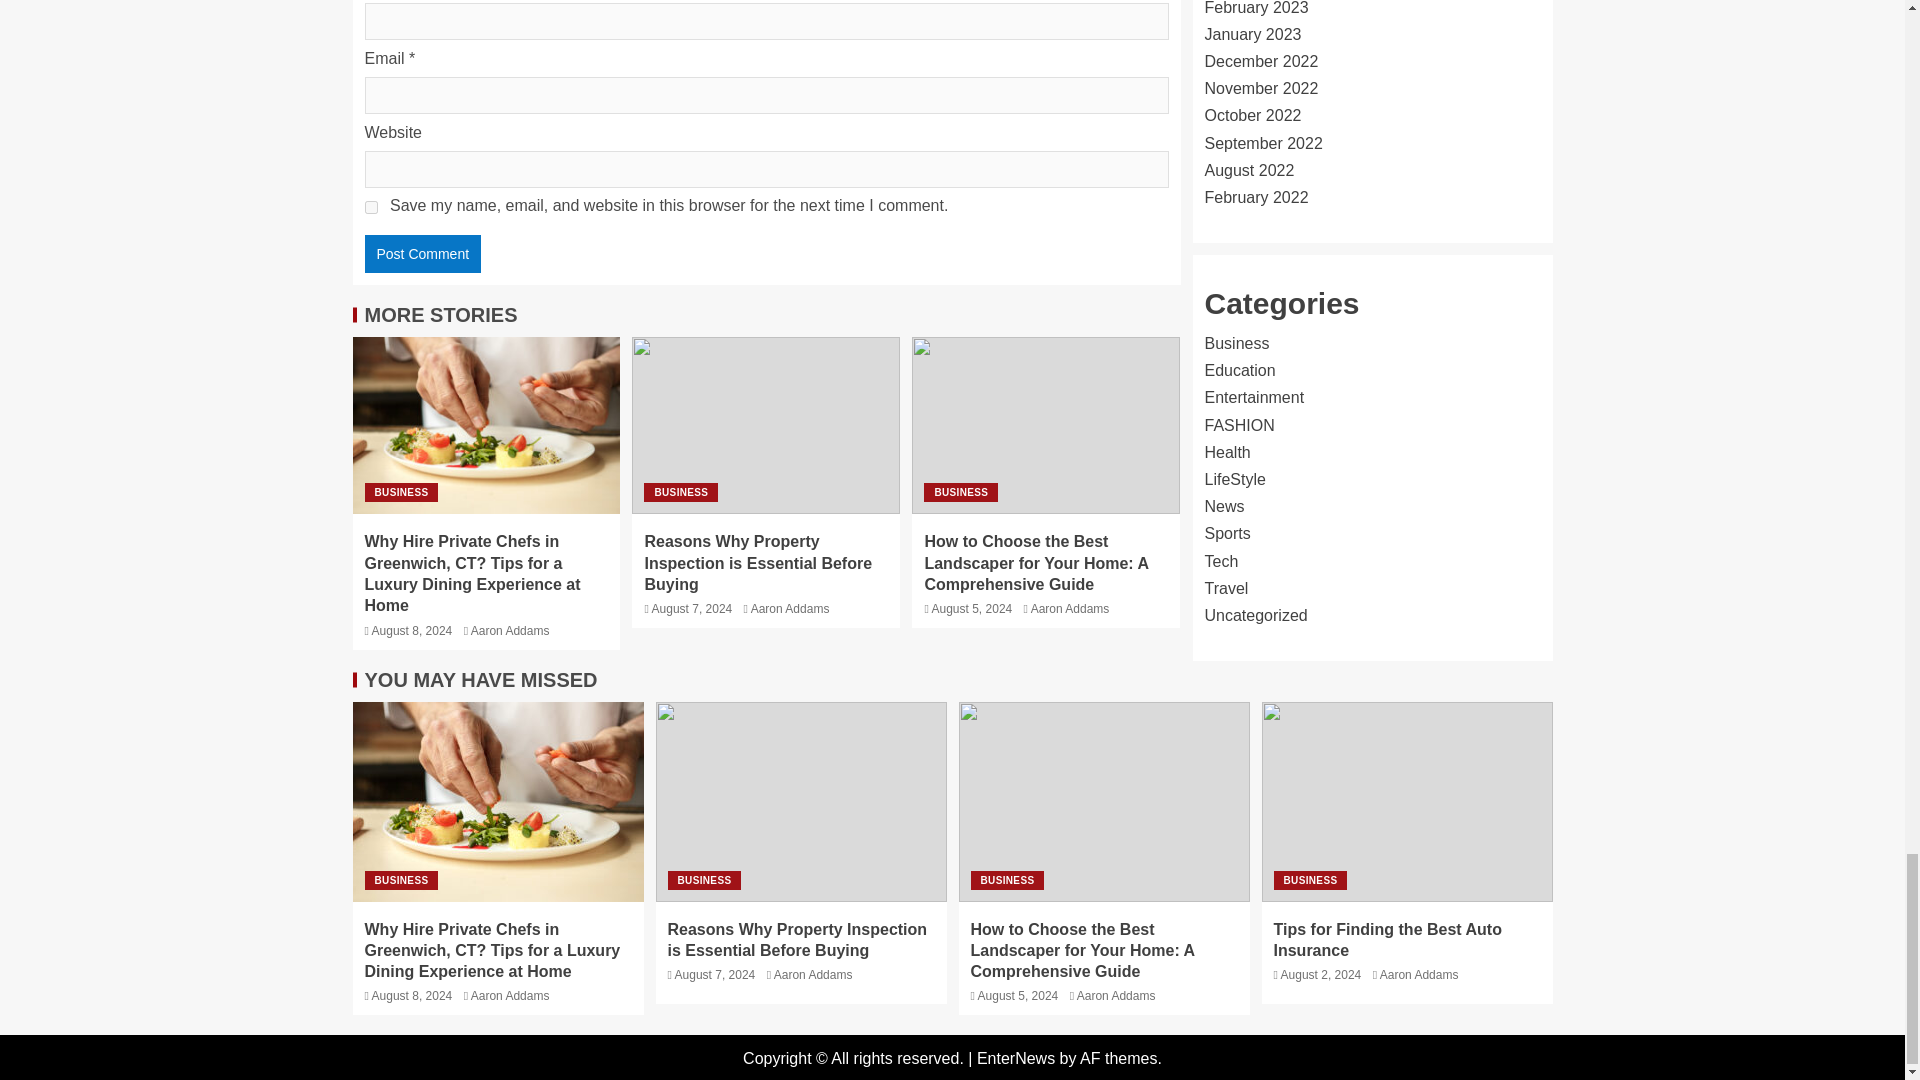 This screenshot has height=1080, width=1920. What do you see at coordinates (680, 492) in the screenshot?
I see `BUSINESS` at bounding box center [680, 492].